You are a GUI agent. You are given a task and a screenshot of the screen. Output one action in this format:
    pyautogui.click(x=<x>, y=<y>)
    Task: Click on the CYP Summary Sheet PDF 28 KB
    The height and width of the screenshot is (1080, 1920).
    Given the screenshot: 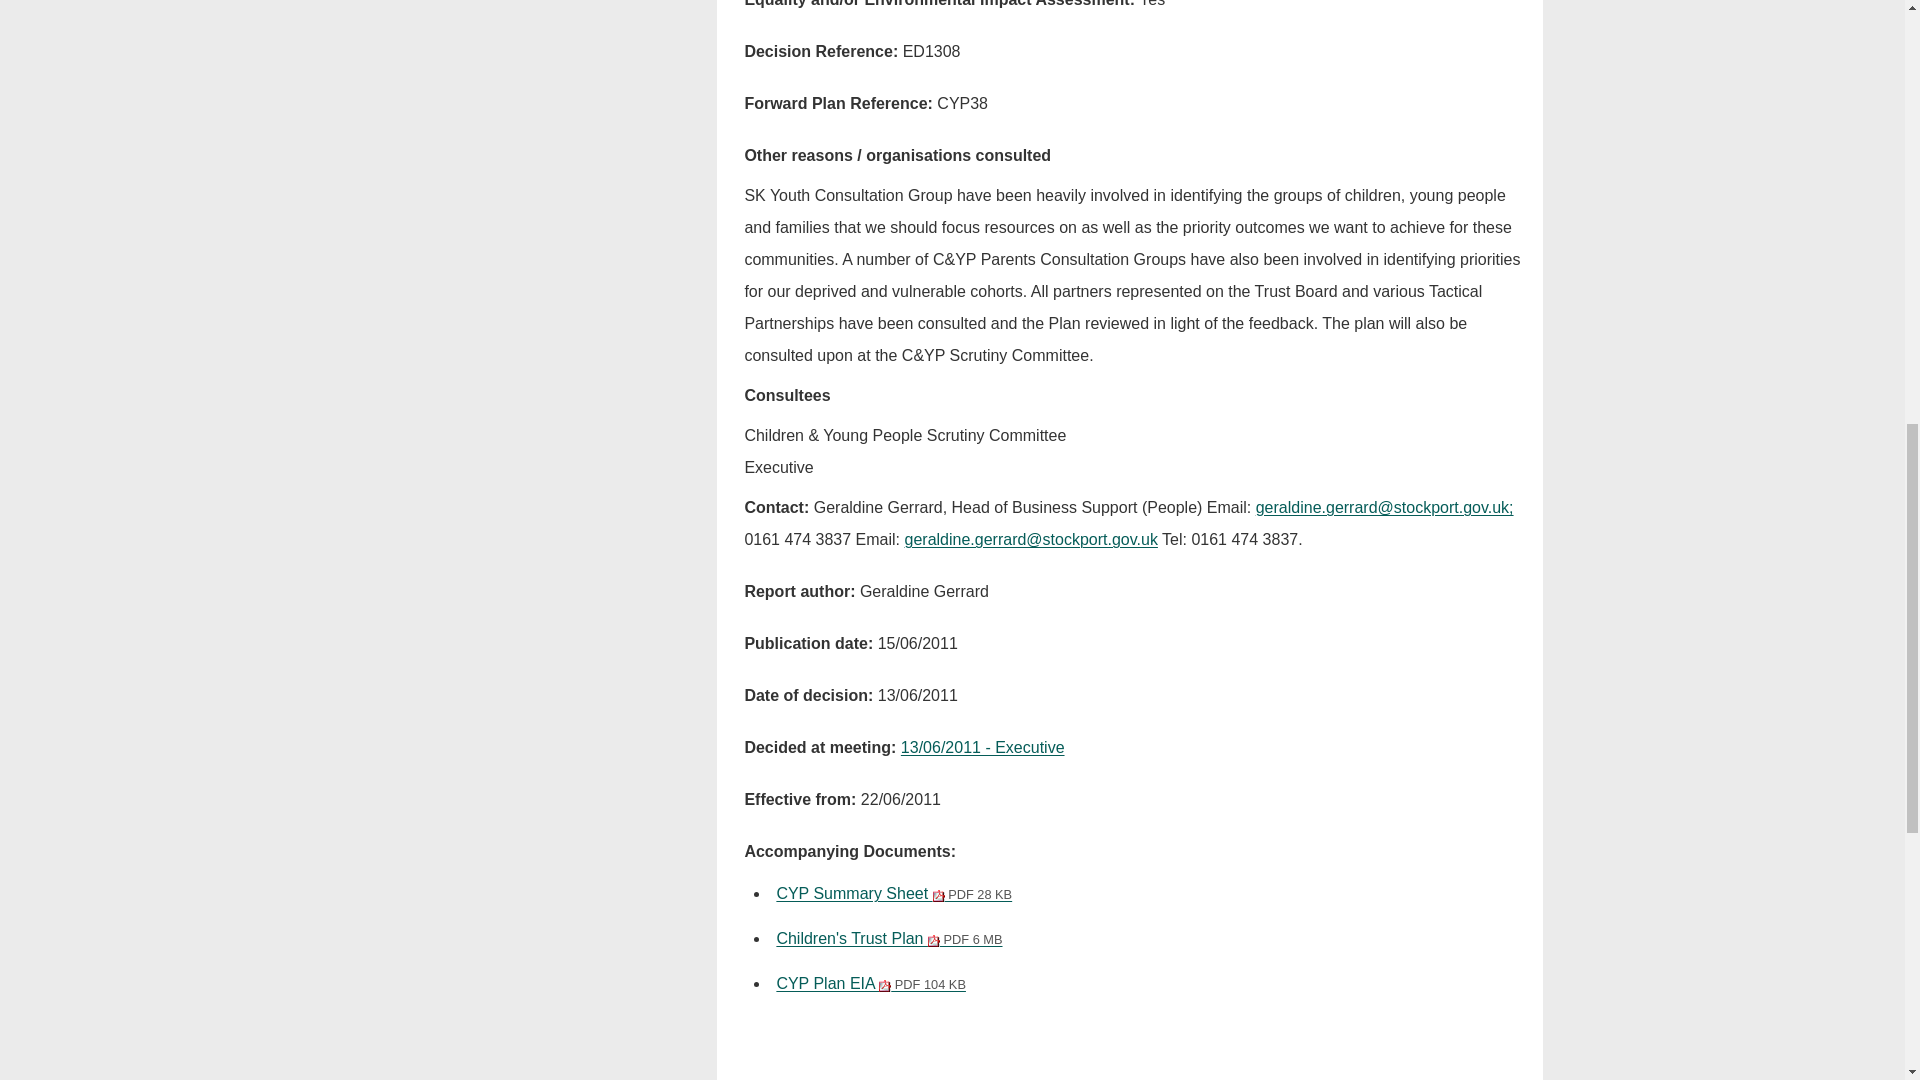 What is the action you would take?
    pyautogui.click(x=893, y=892)
    